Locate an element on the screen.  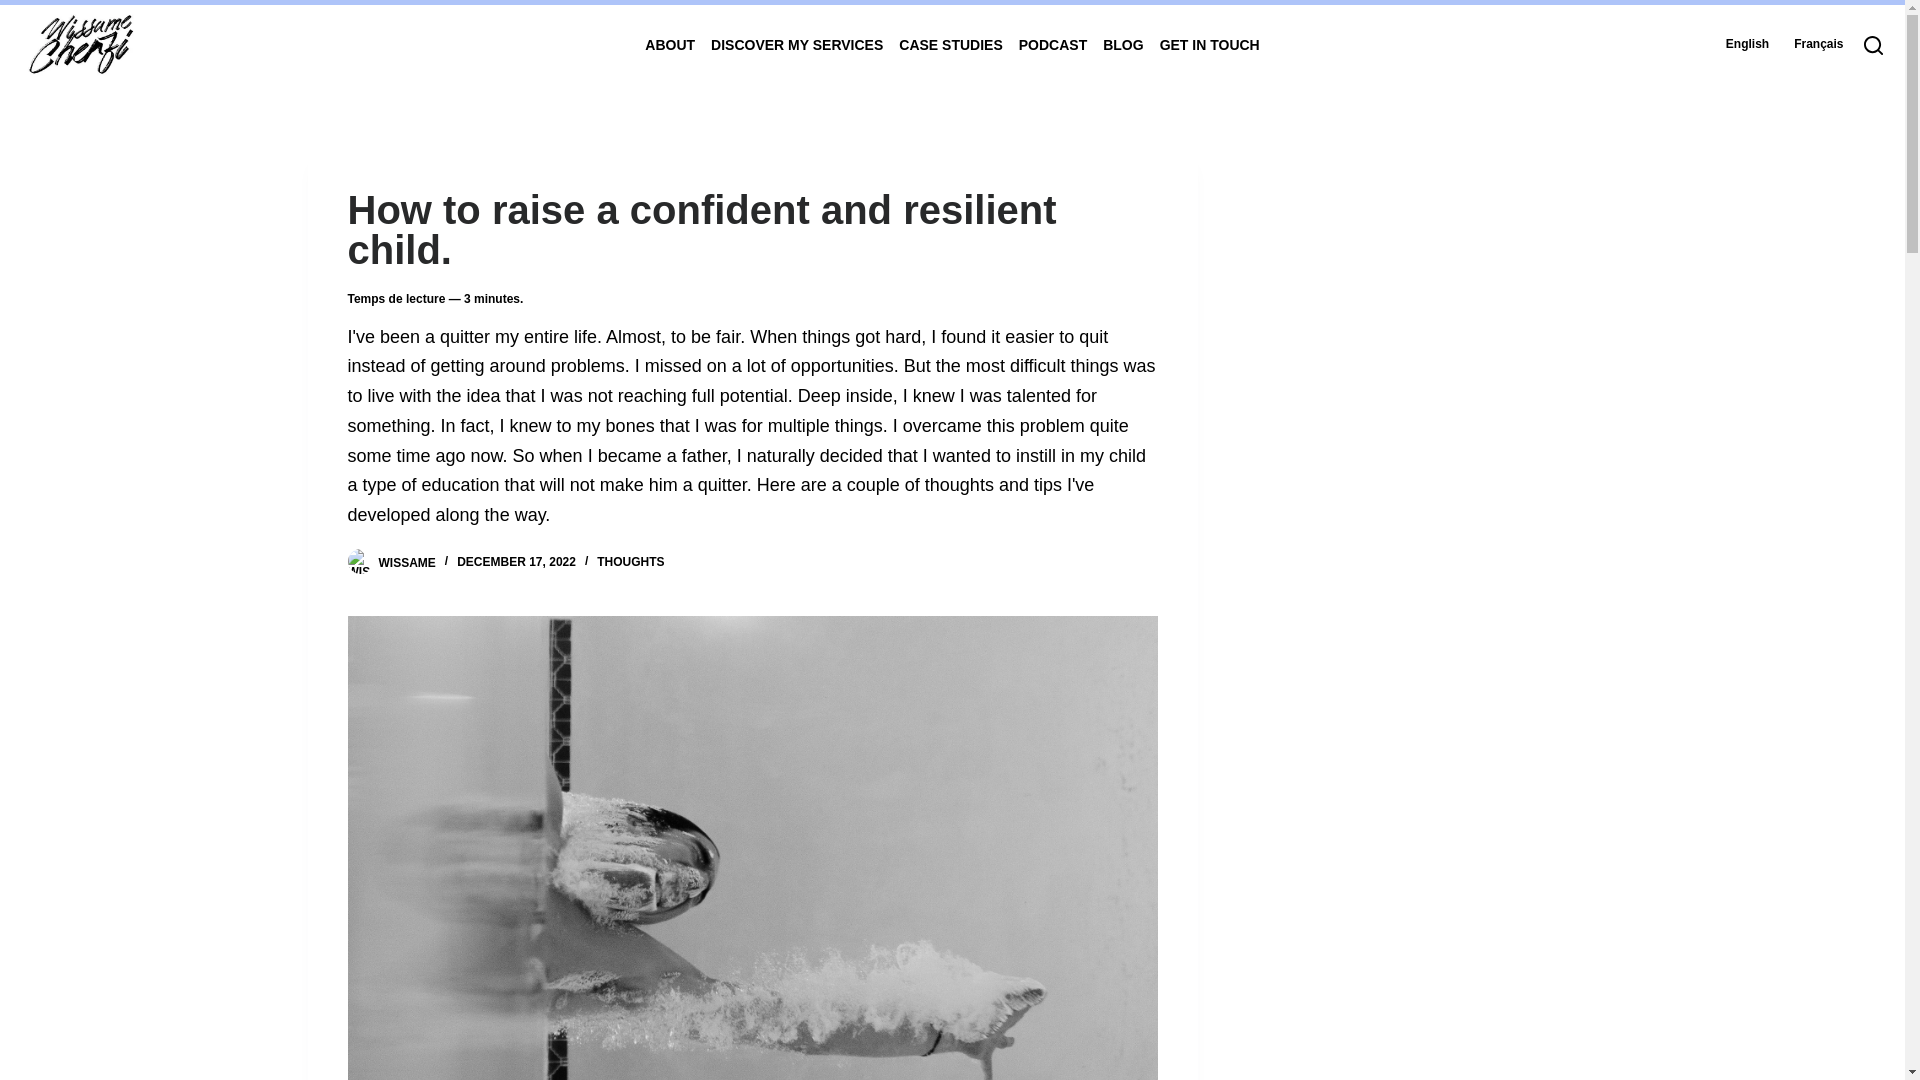
Skip to content is located at coordinates (20, 10).